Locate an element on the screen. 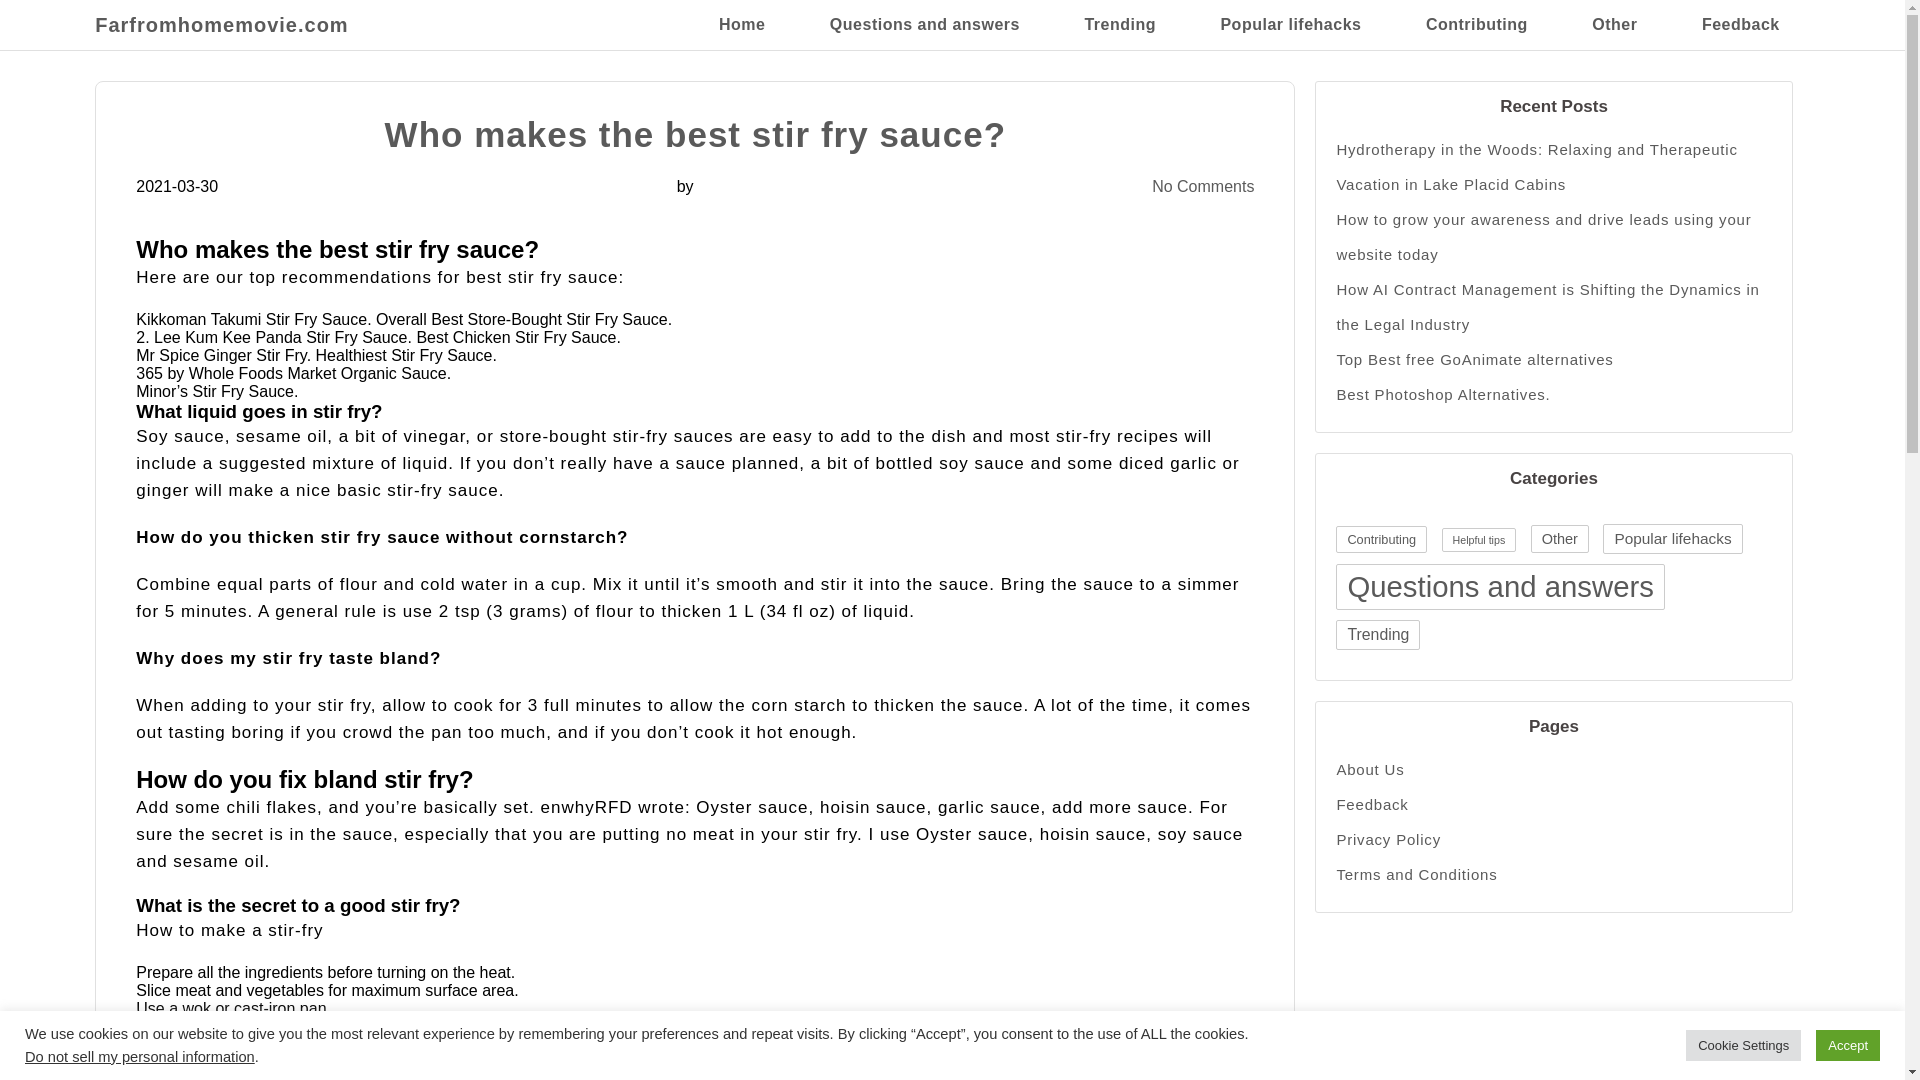 This screenshot has height=1080, width=1920. Do not sell my personal information is located at coordinates (140, 1056).